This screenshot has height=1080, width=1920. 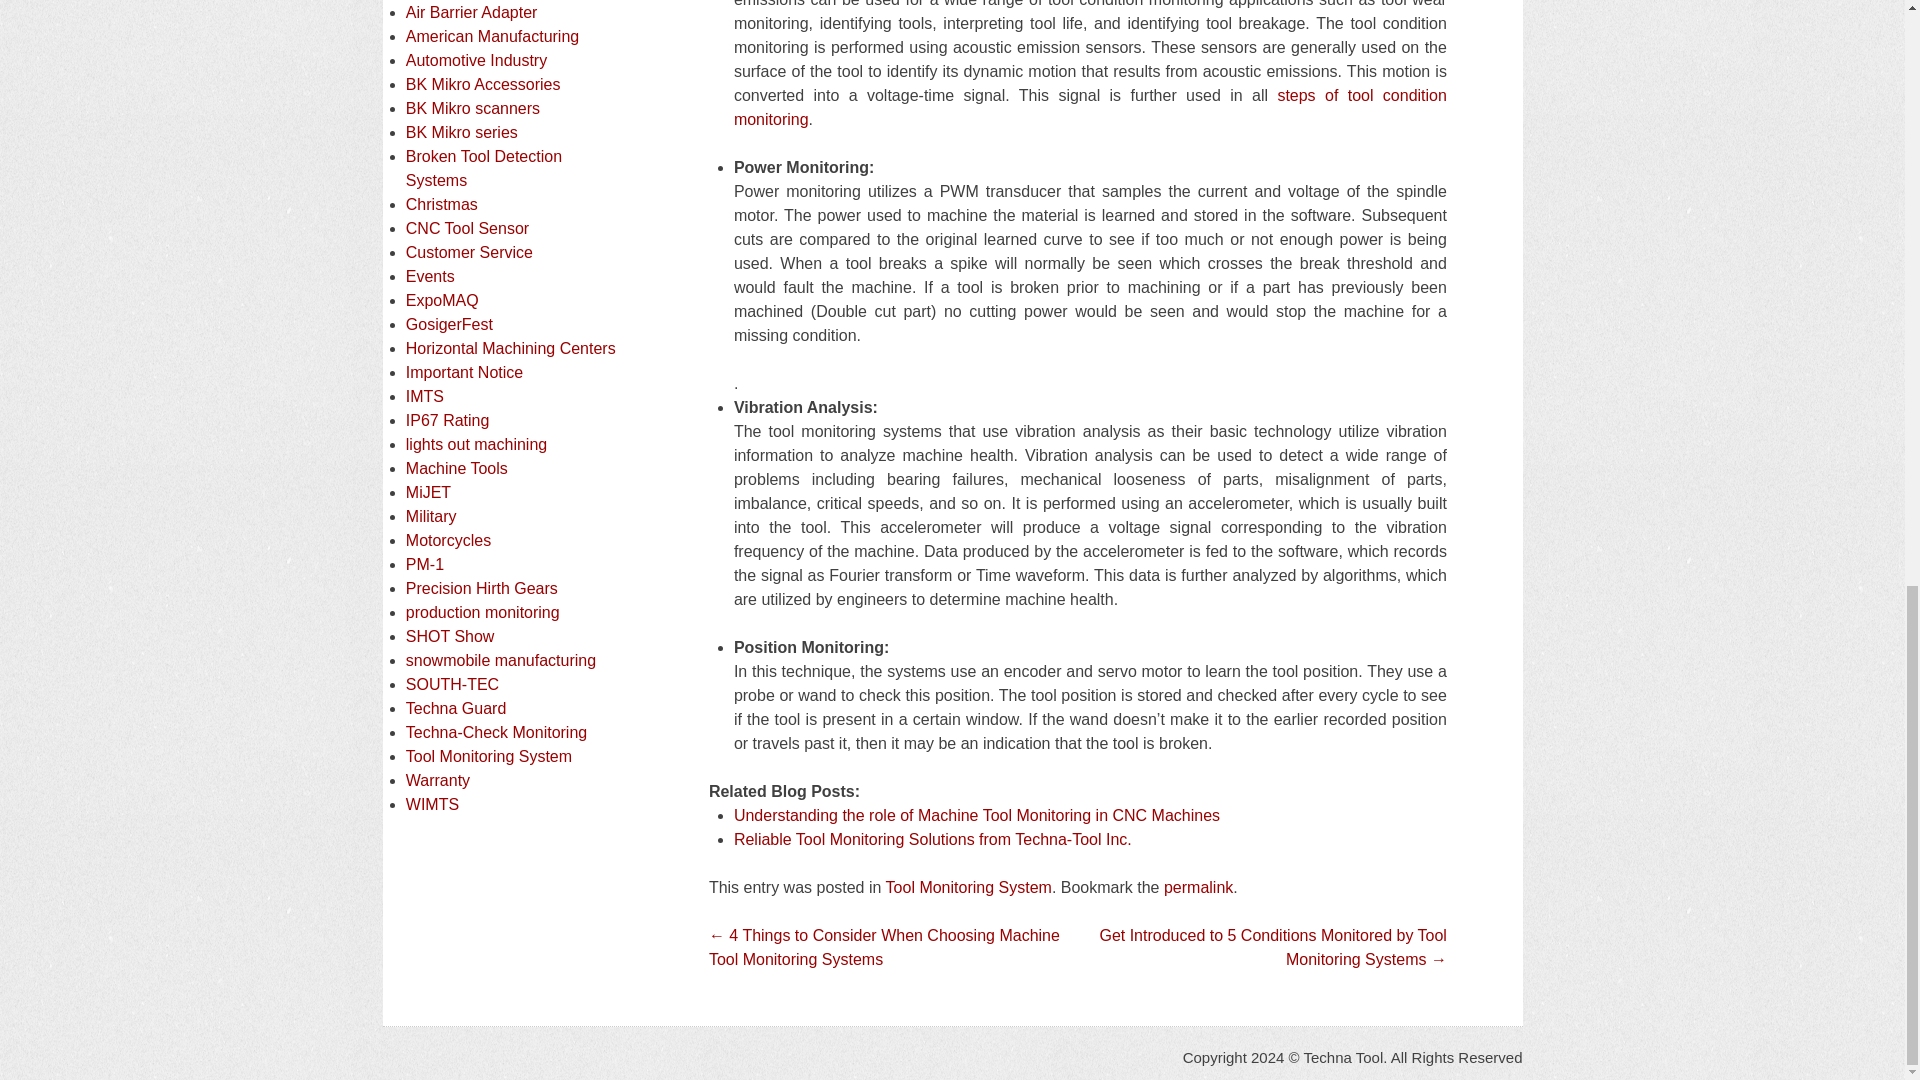 I want to click on ExpoMAQ, so click(x=442, y=300).